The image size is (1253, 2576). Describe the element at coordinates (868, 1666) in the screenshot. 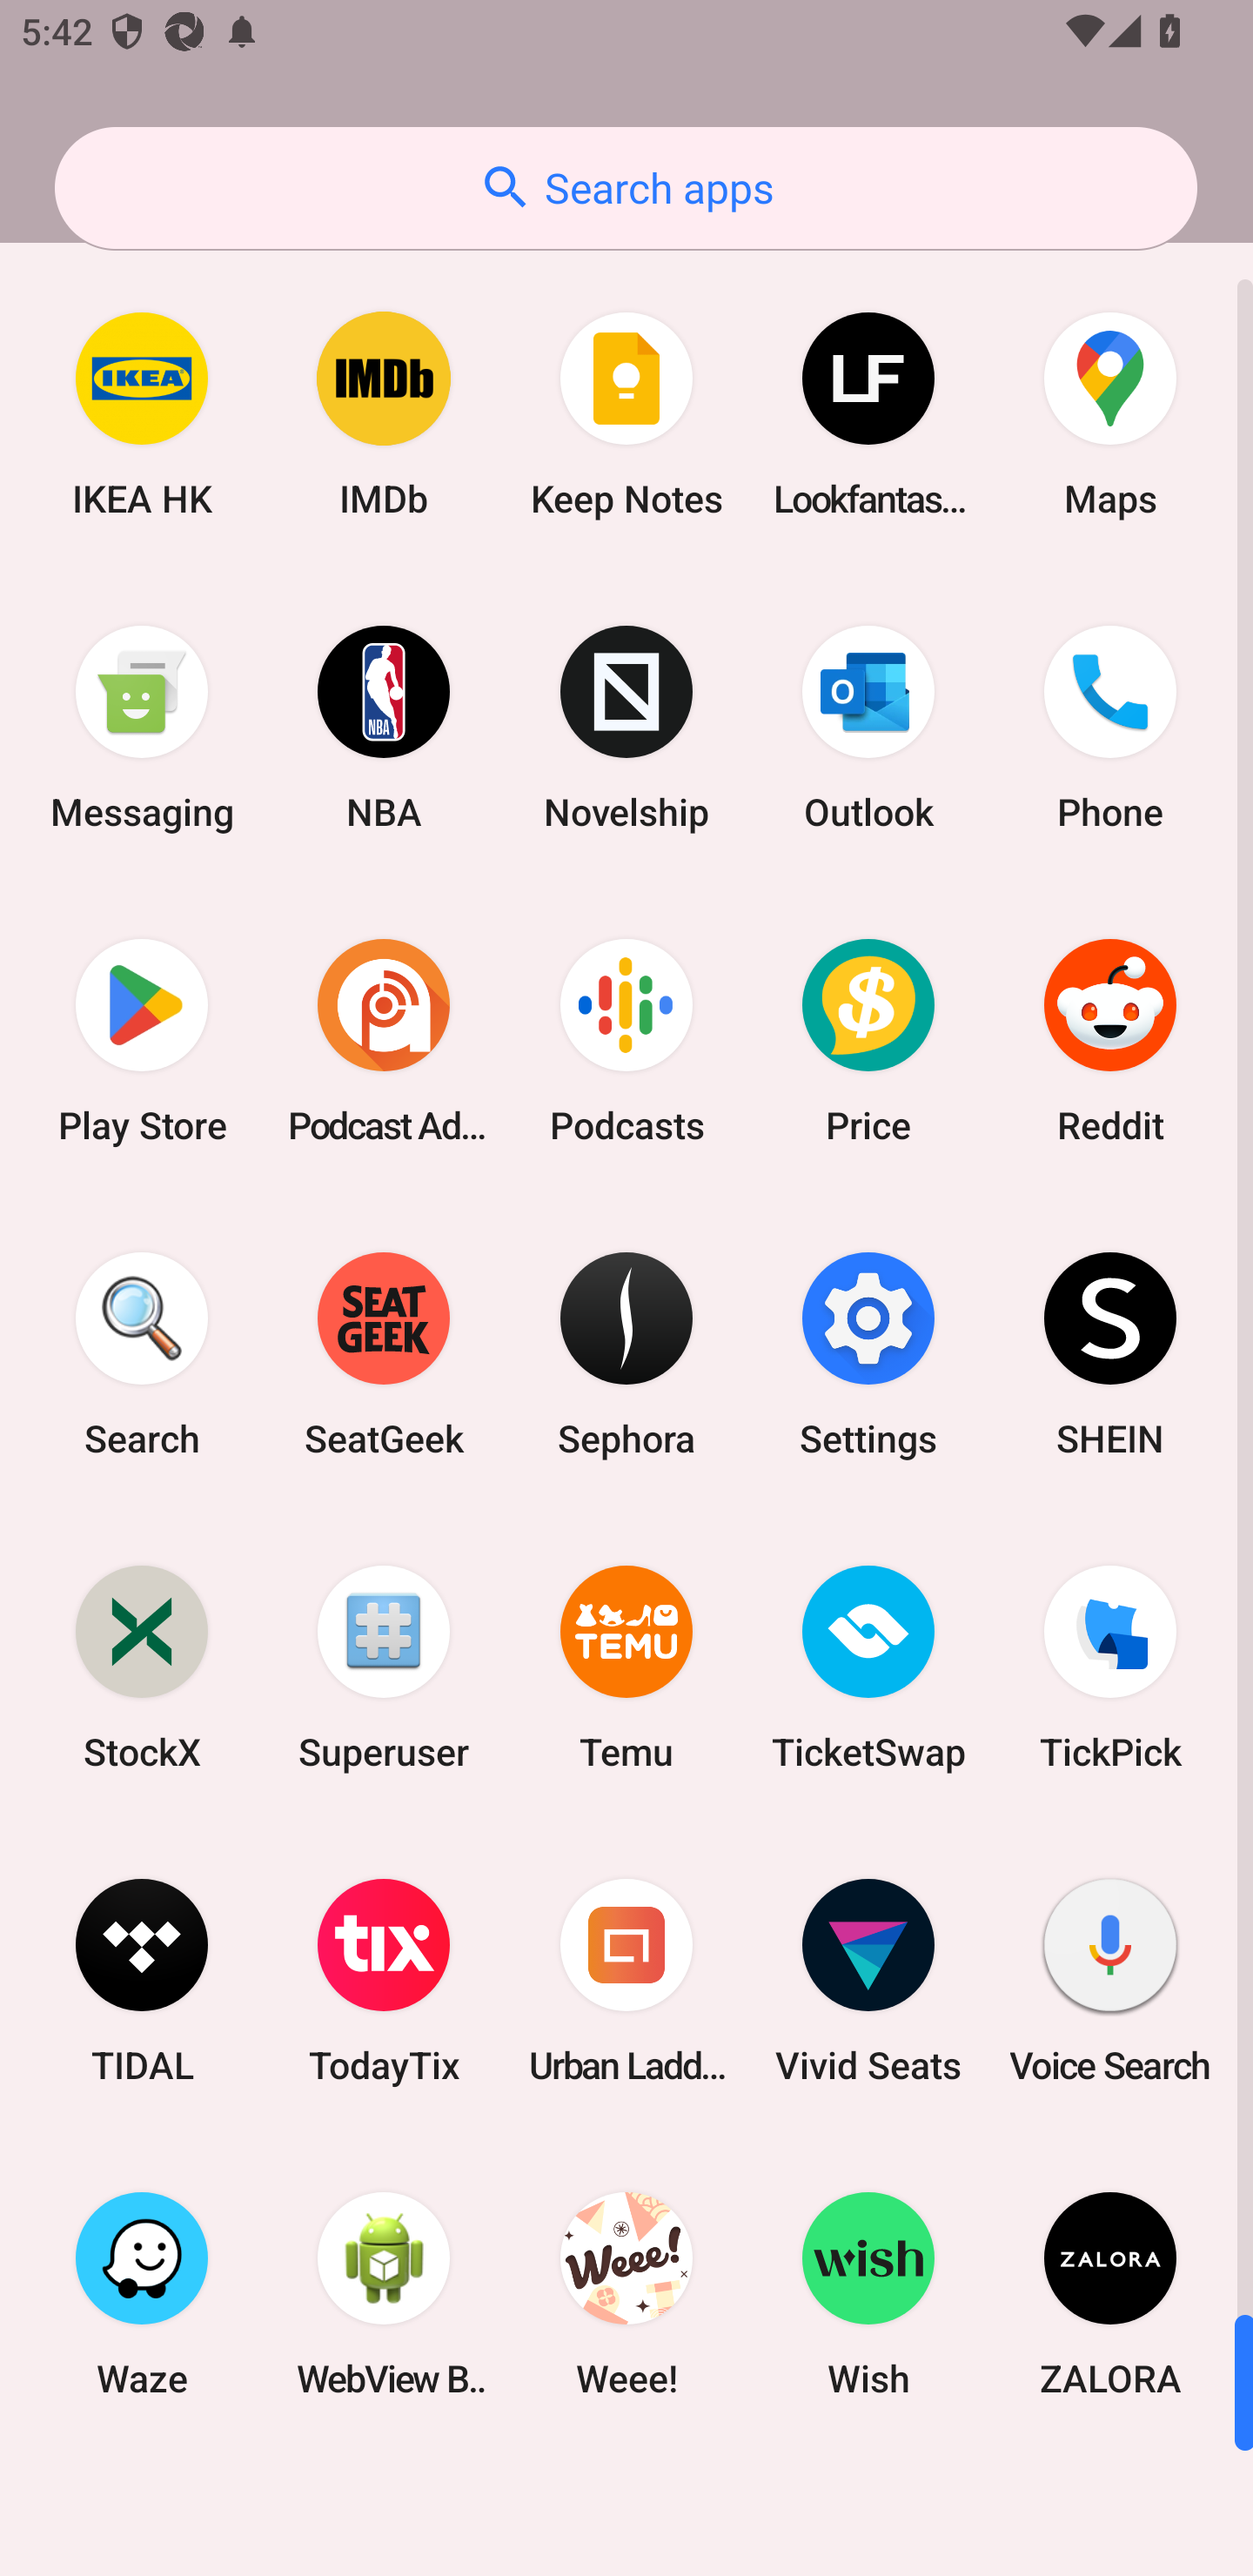

I see `TicketSwap` at that location.